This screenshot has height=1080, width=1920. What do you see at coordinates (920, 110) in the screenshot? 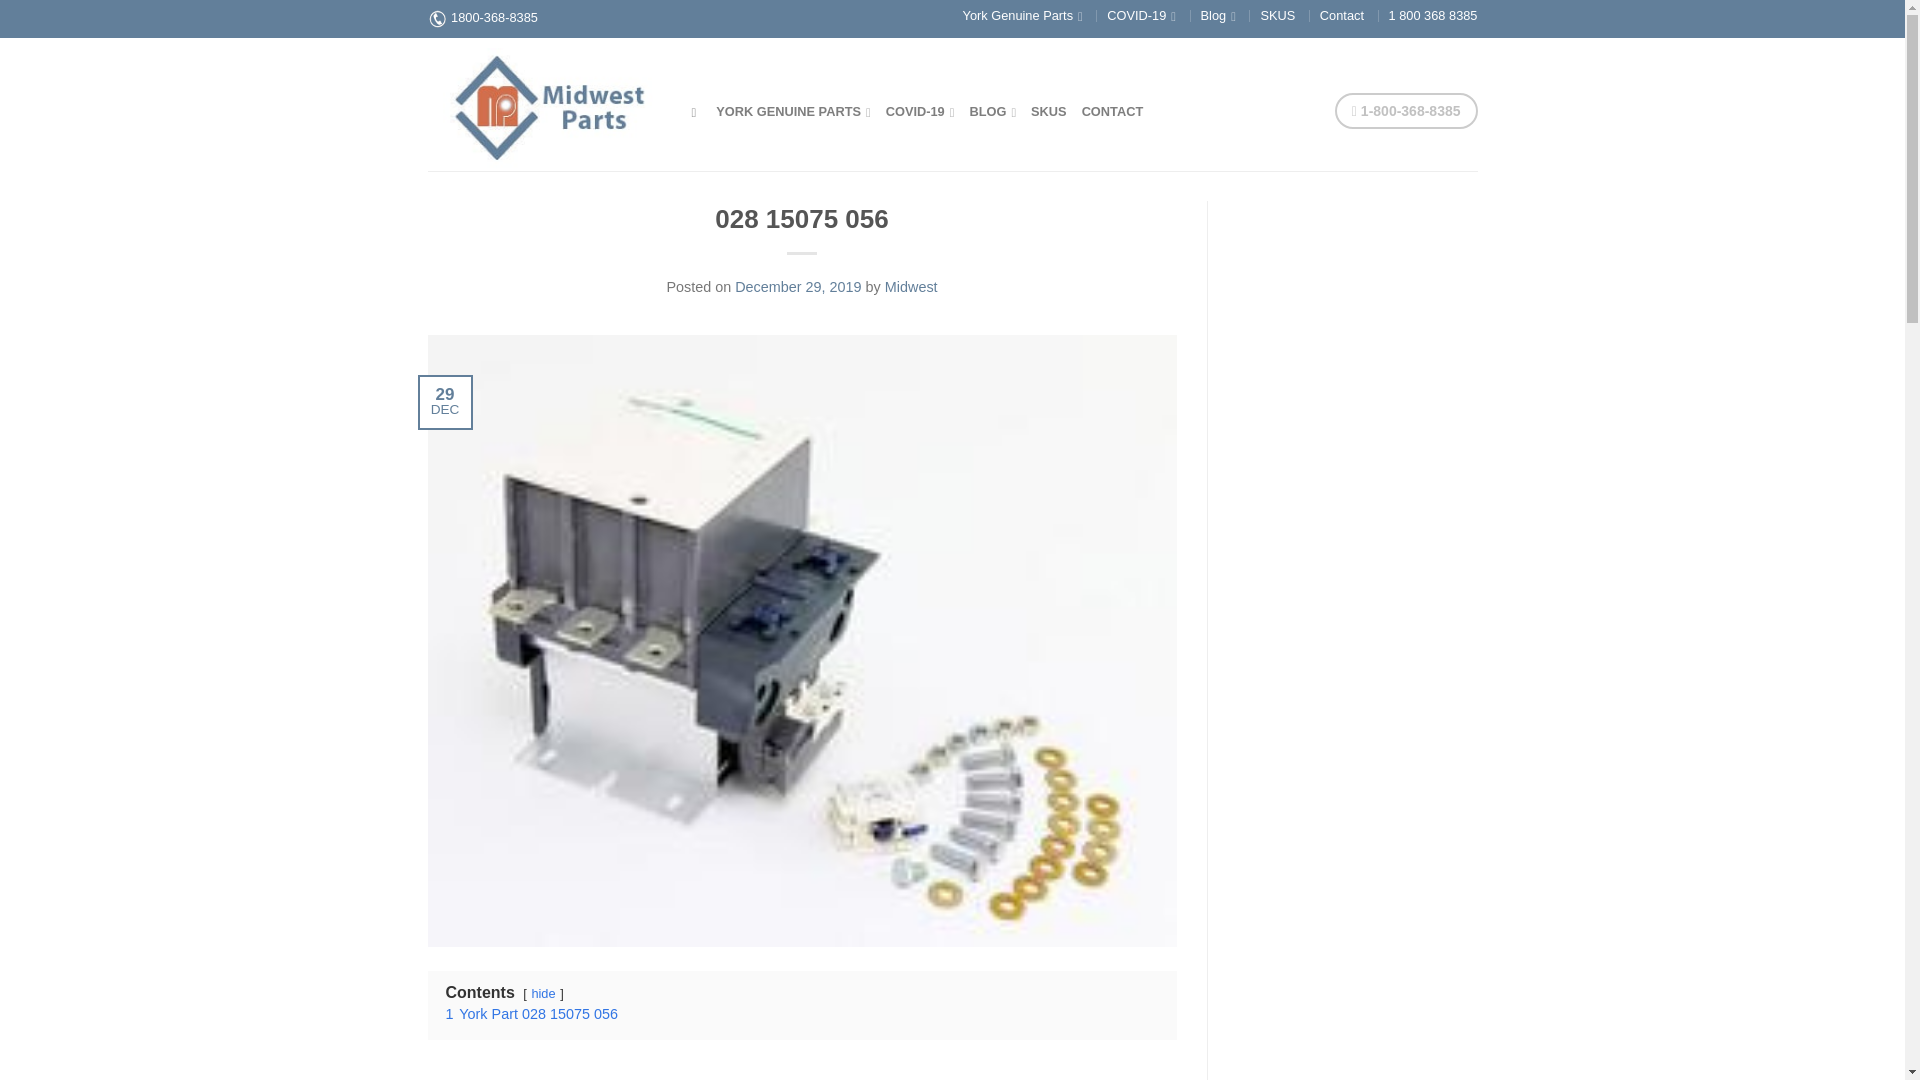
I see `COVID-19` at bounding box center [920, 110].